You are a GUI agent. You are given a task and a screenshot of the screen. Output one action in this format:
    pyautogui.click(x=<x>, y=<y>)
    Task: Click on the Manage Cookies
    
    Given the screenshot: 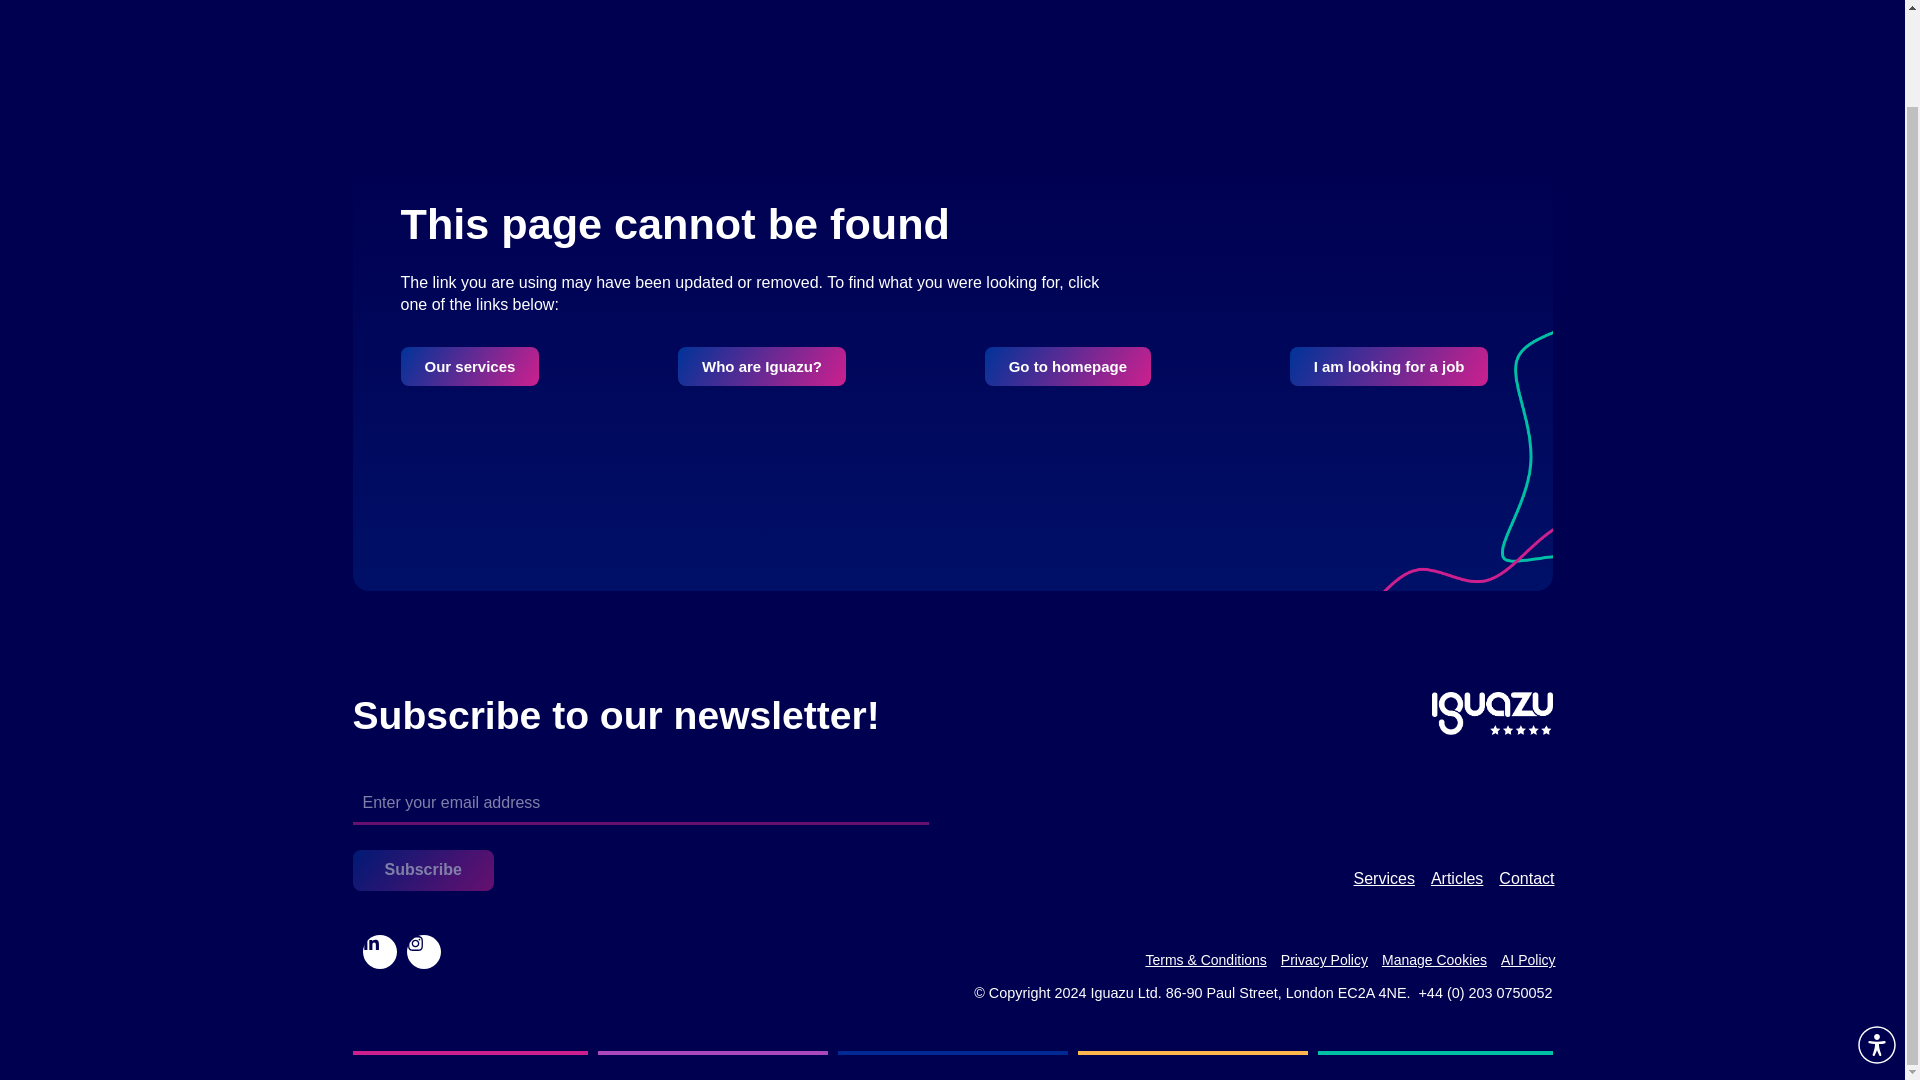 What is the action you would take?
    pyautogui.click(x=1434, y=960)
    